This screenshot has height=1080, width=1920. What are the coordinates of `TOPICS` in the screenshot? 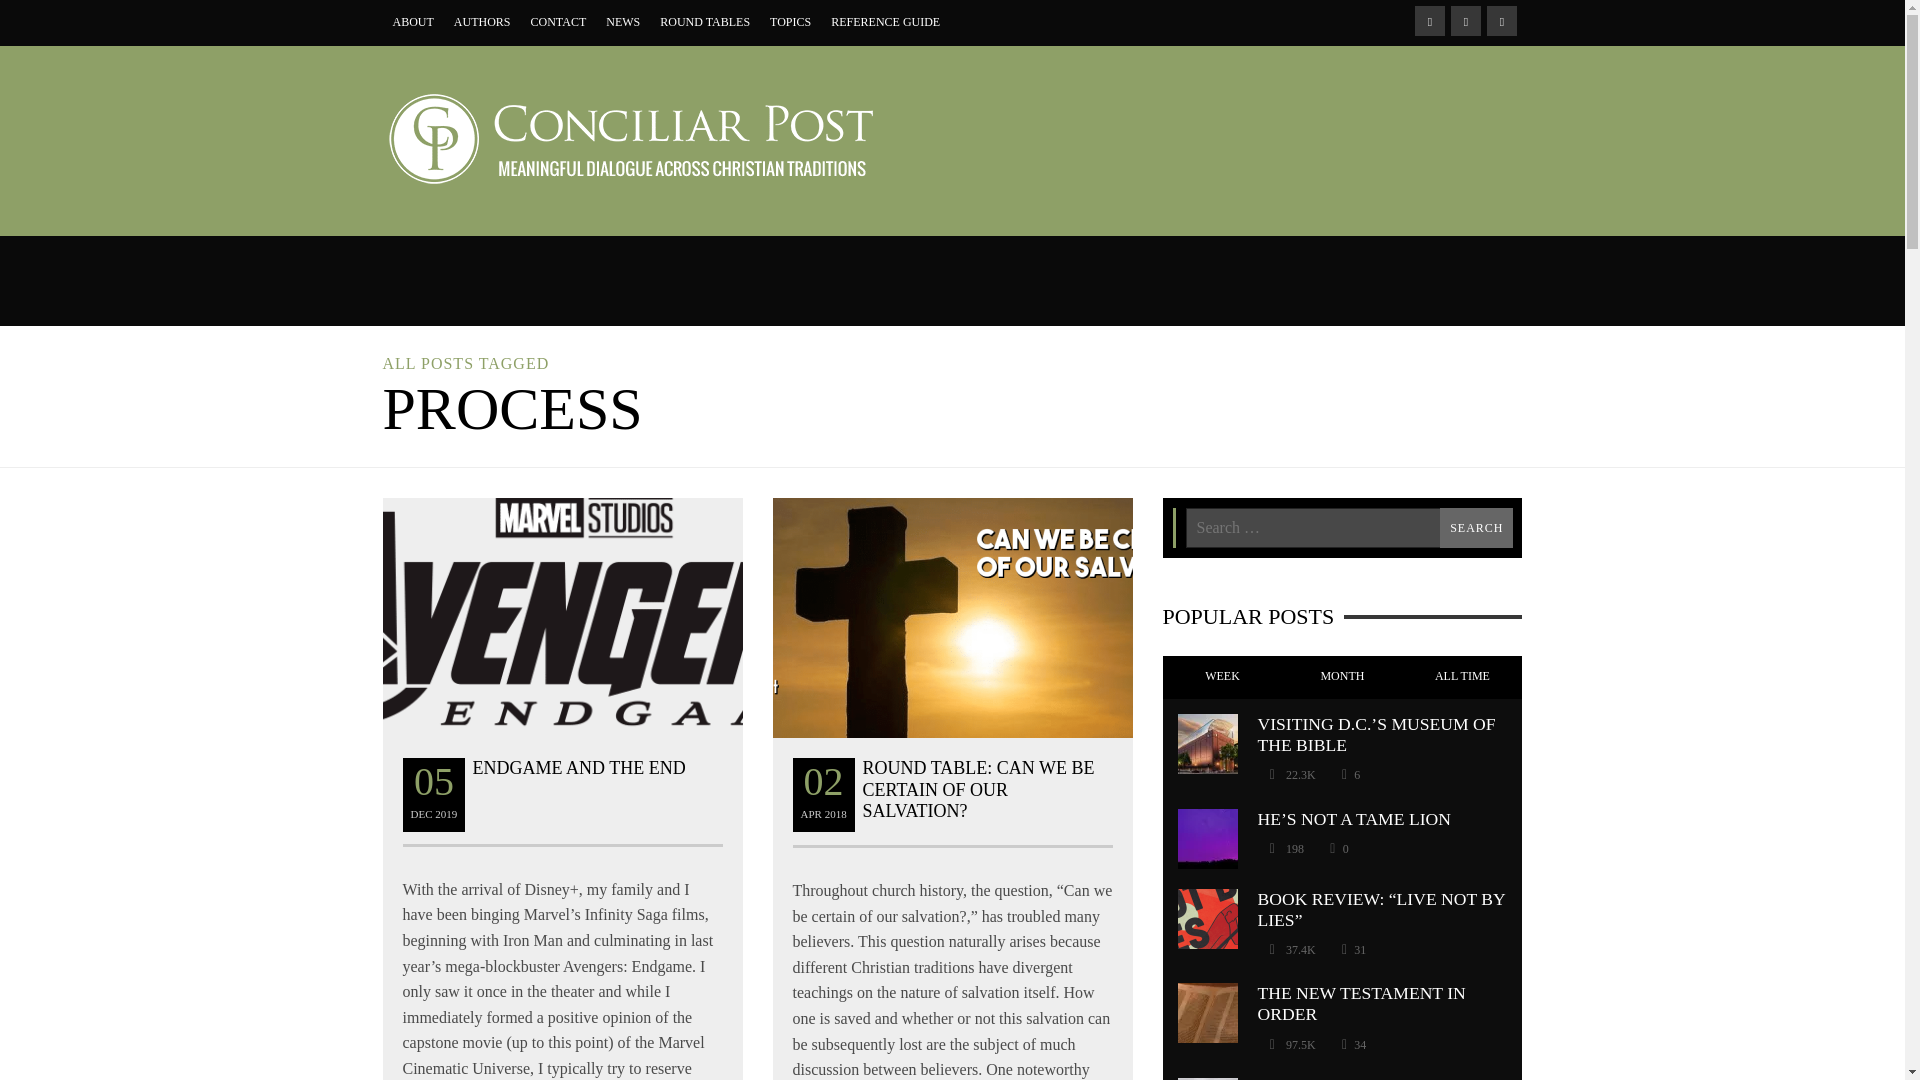 It's located at (790, 23).